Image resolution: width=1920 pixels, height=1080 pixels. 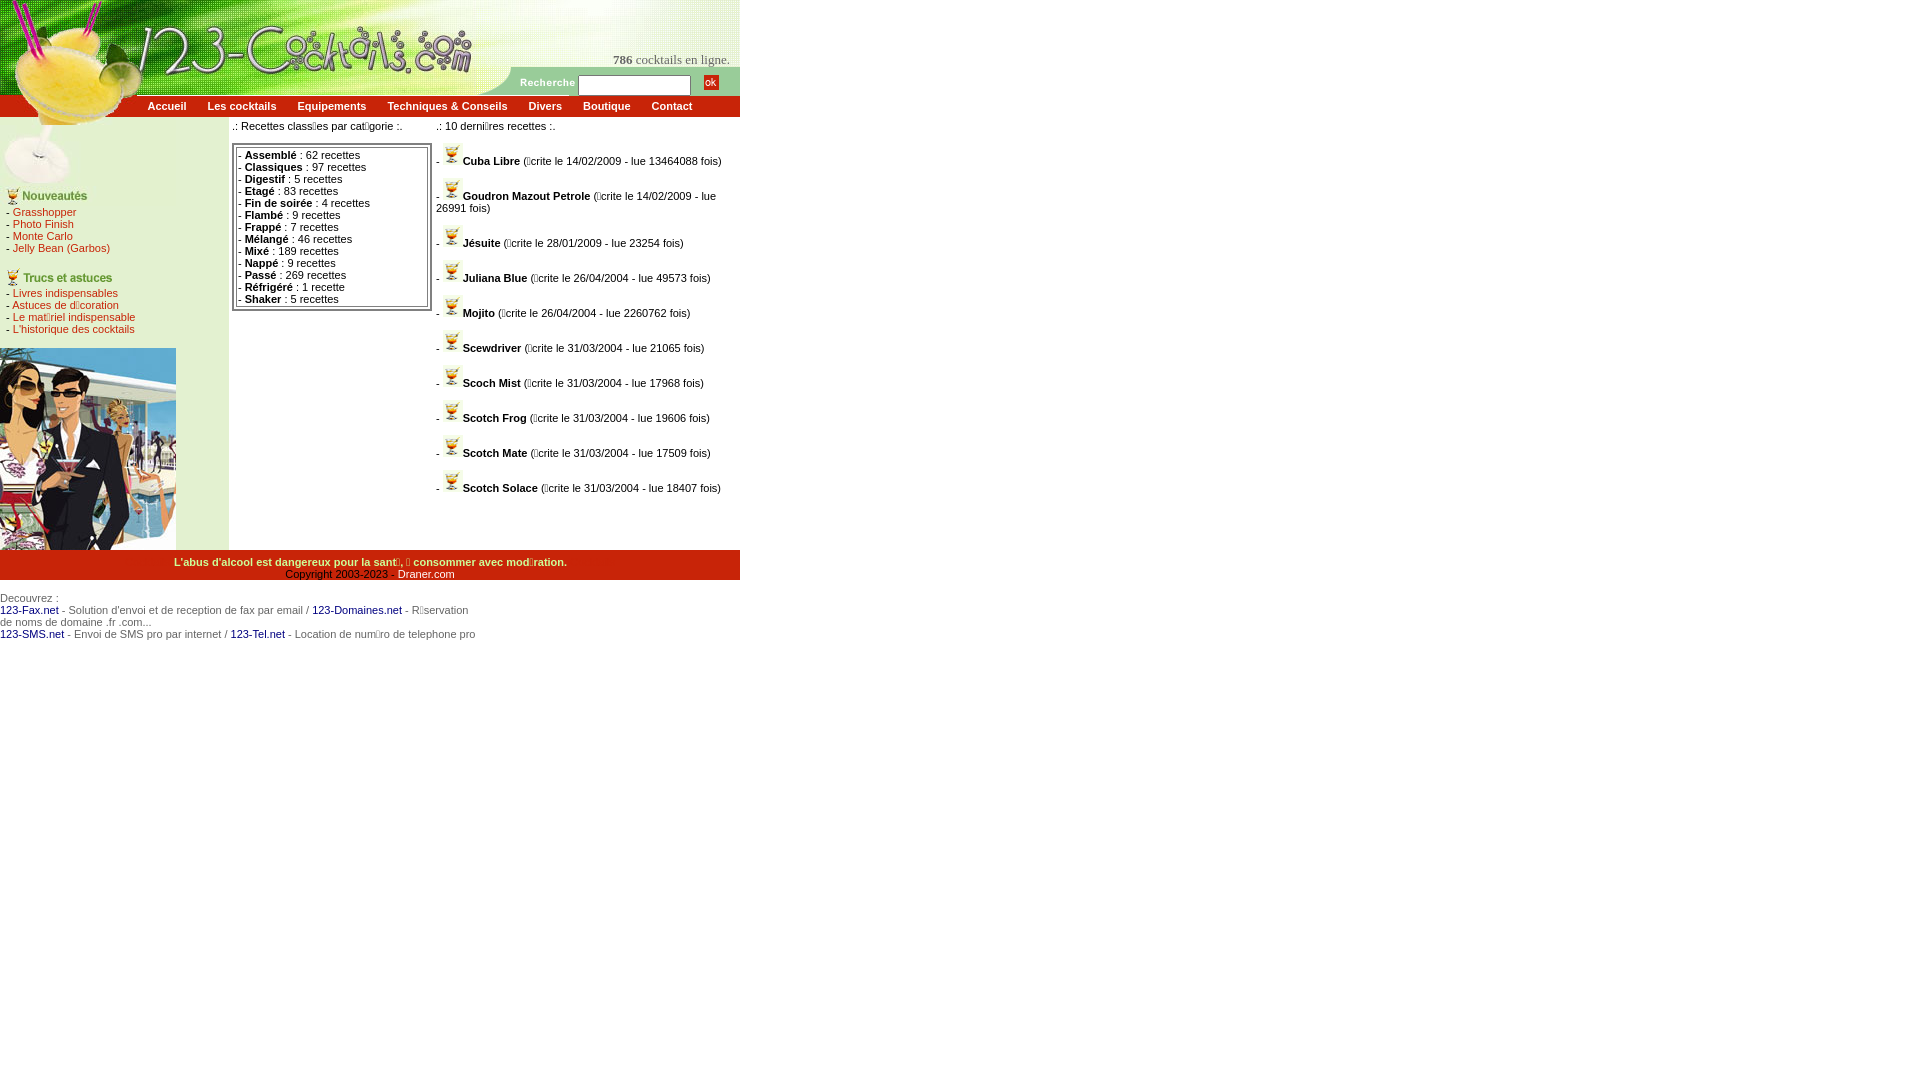 What do you see at coordinates (66, 293) in the screenshot?
I see `Livres indispensables` at bounding box center [66, 293].